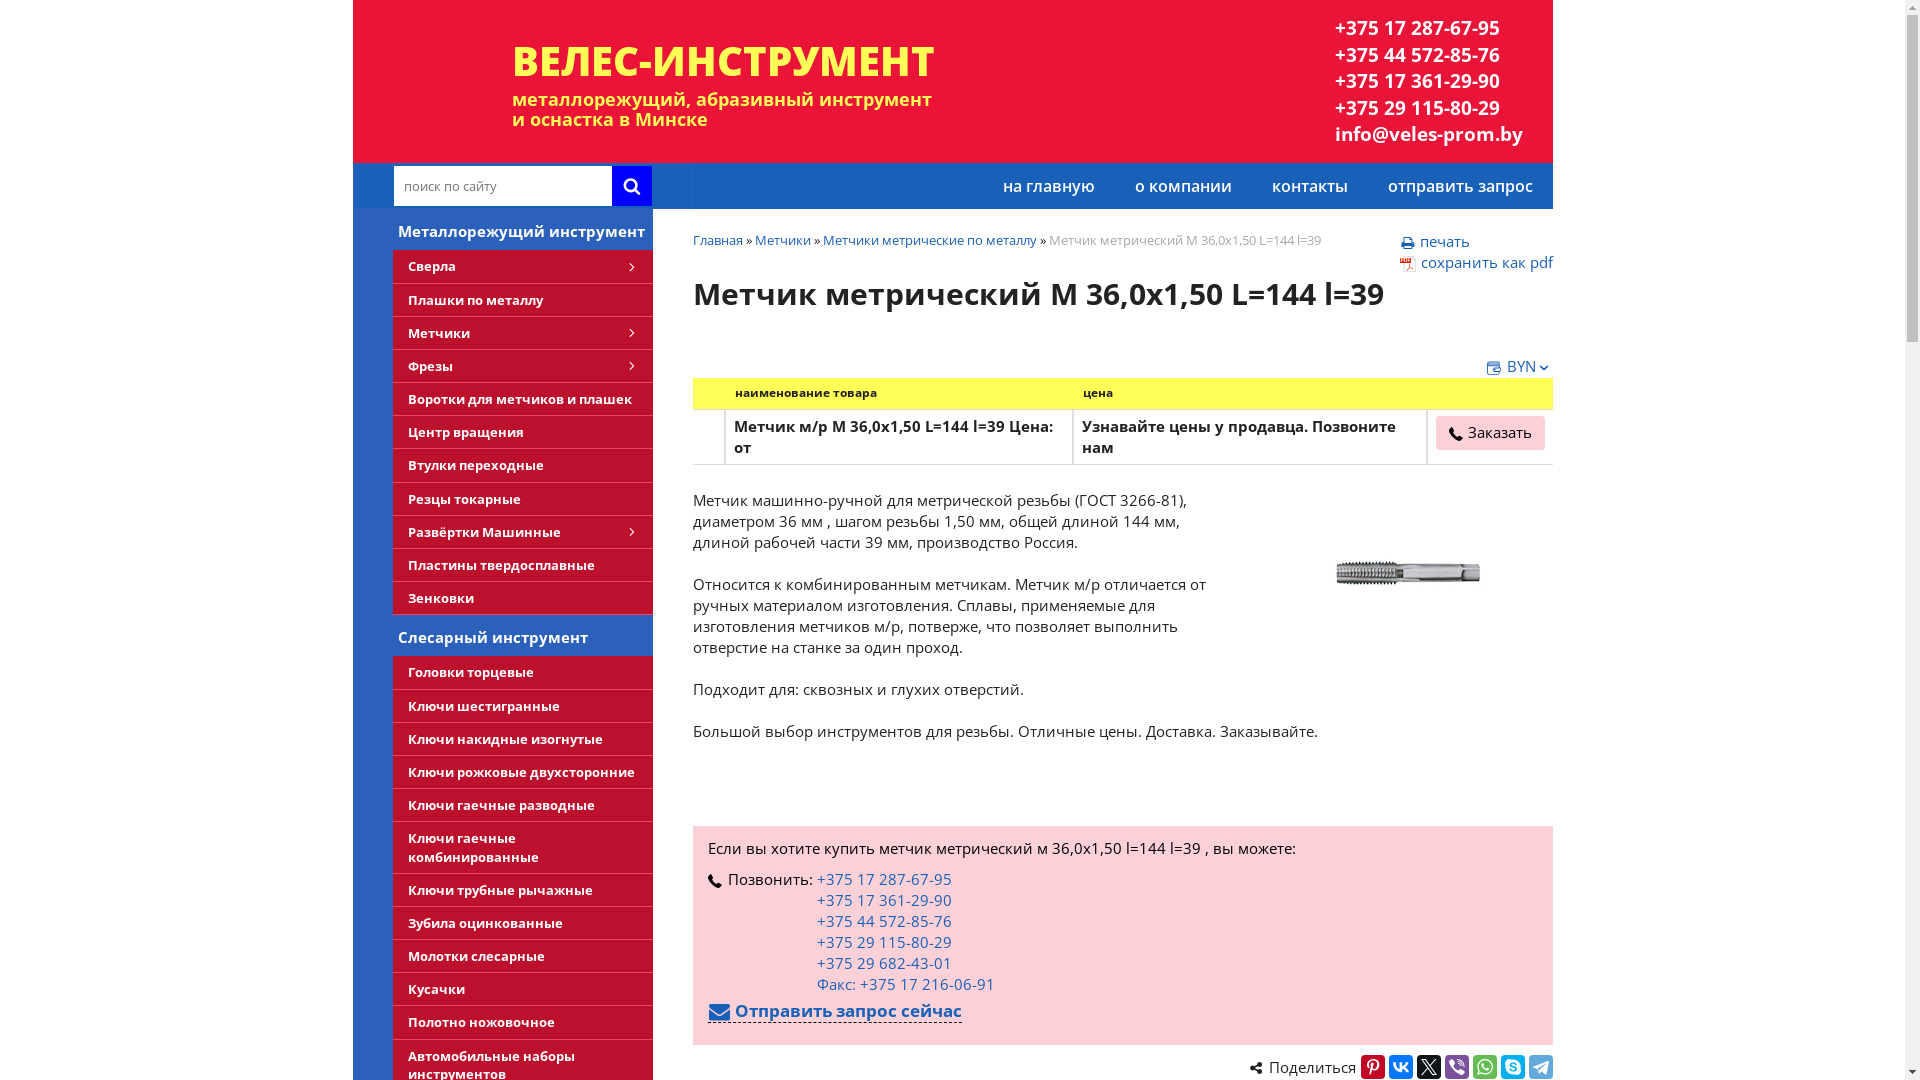  Describe the element at coordinates (884, 921) in the screenshot. I see `+375 44 572-85-76` at that location.